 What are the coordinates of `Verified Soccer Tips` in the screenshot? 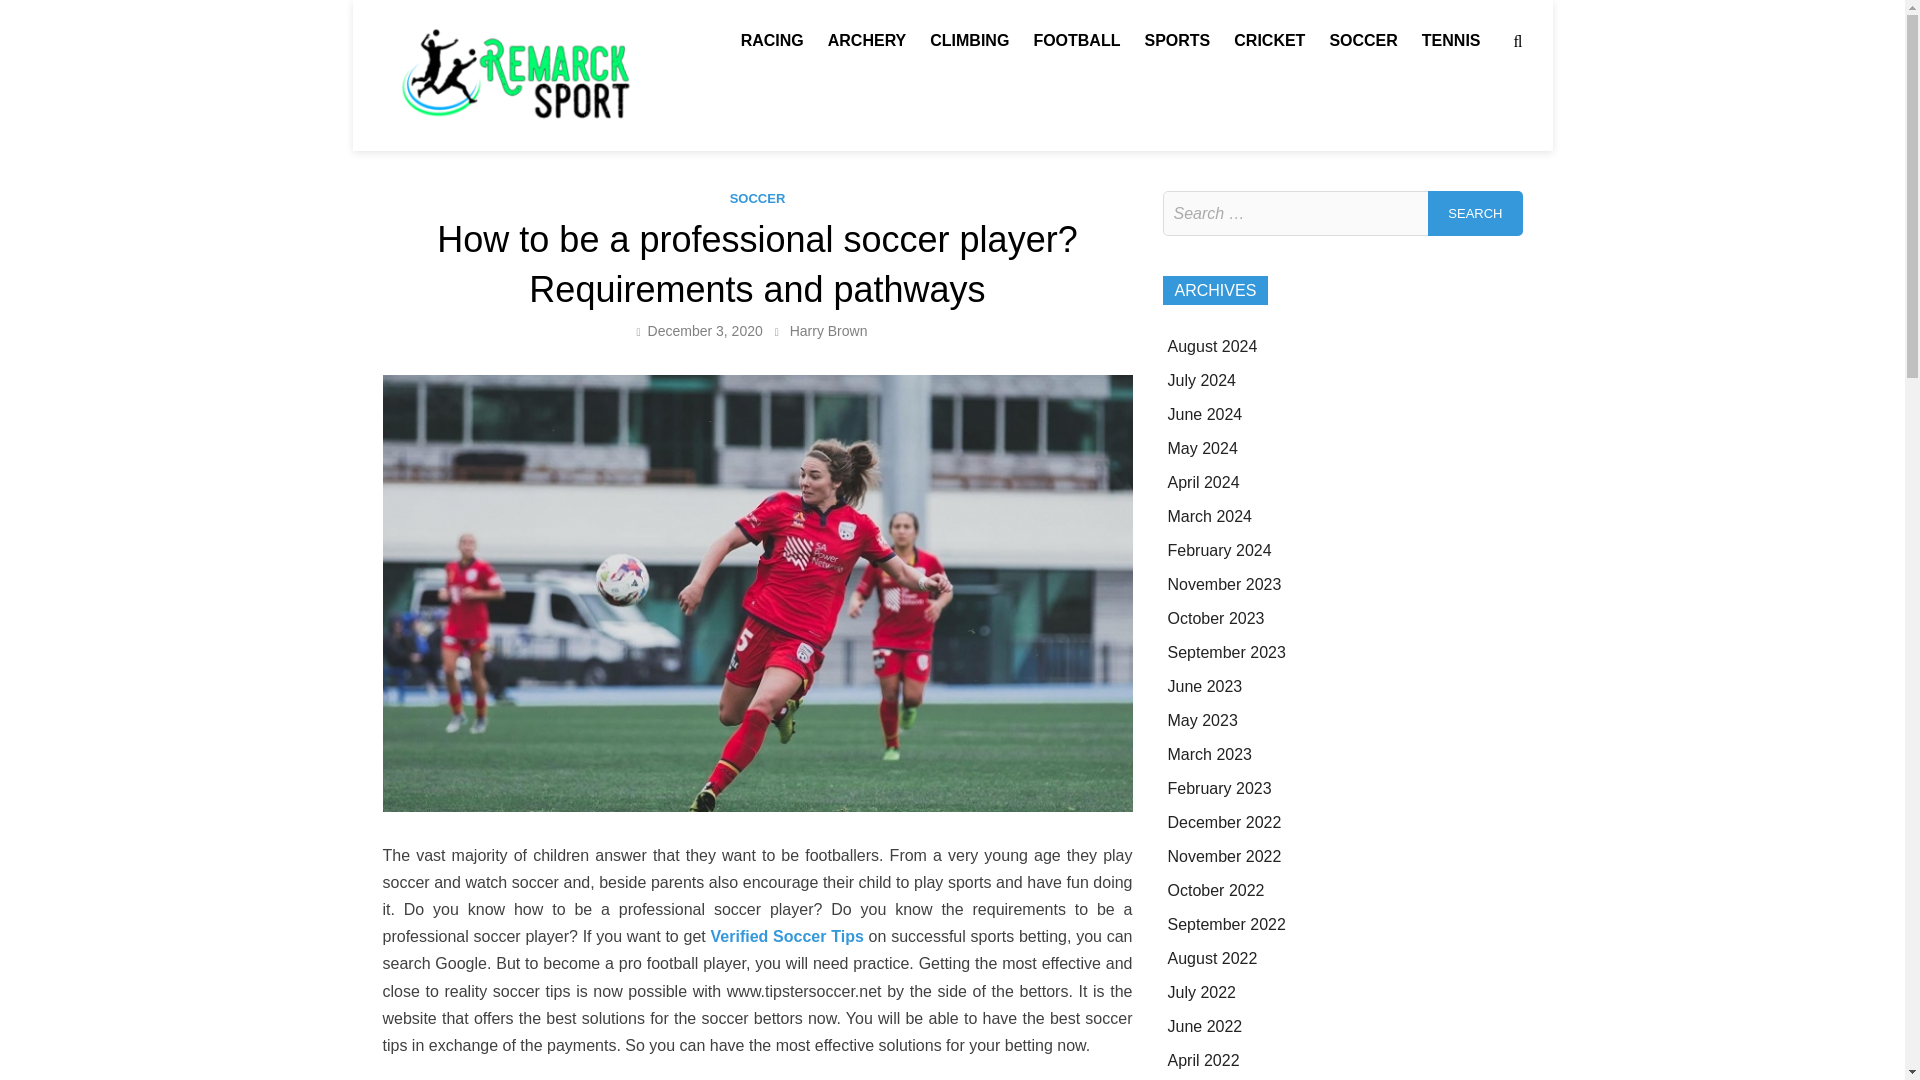 It's located at (787, 936).